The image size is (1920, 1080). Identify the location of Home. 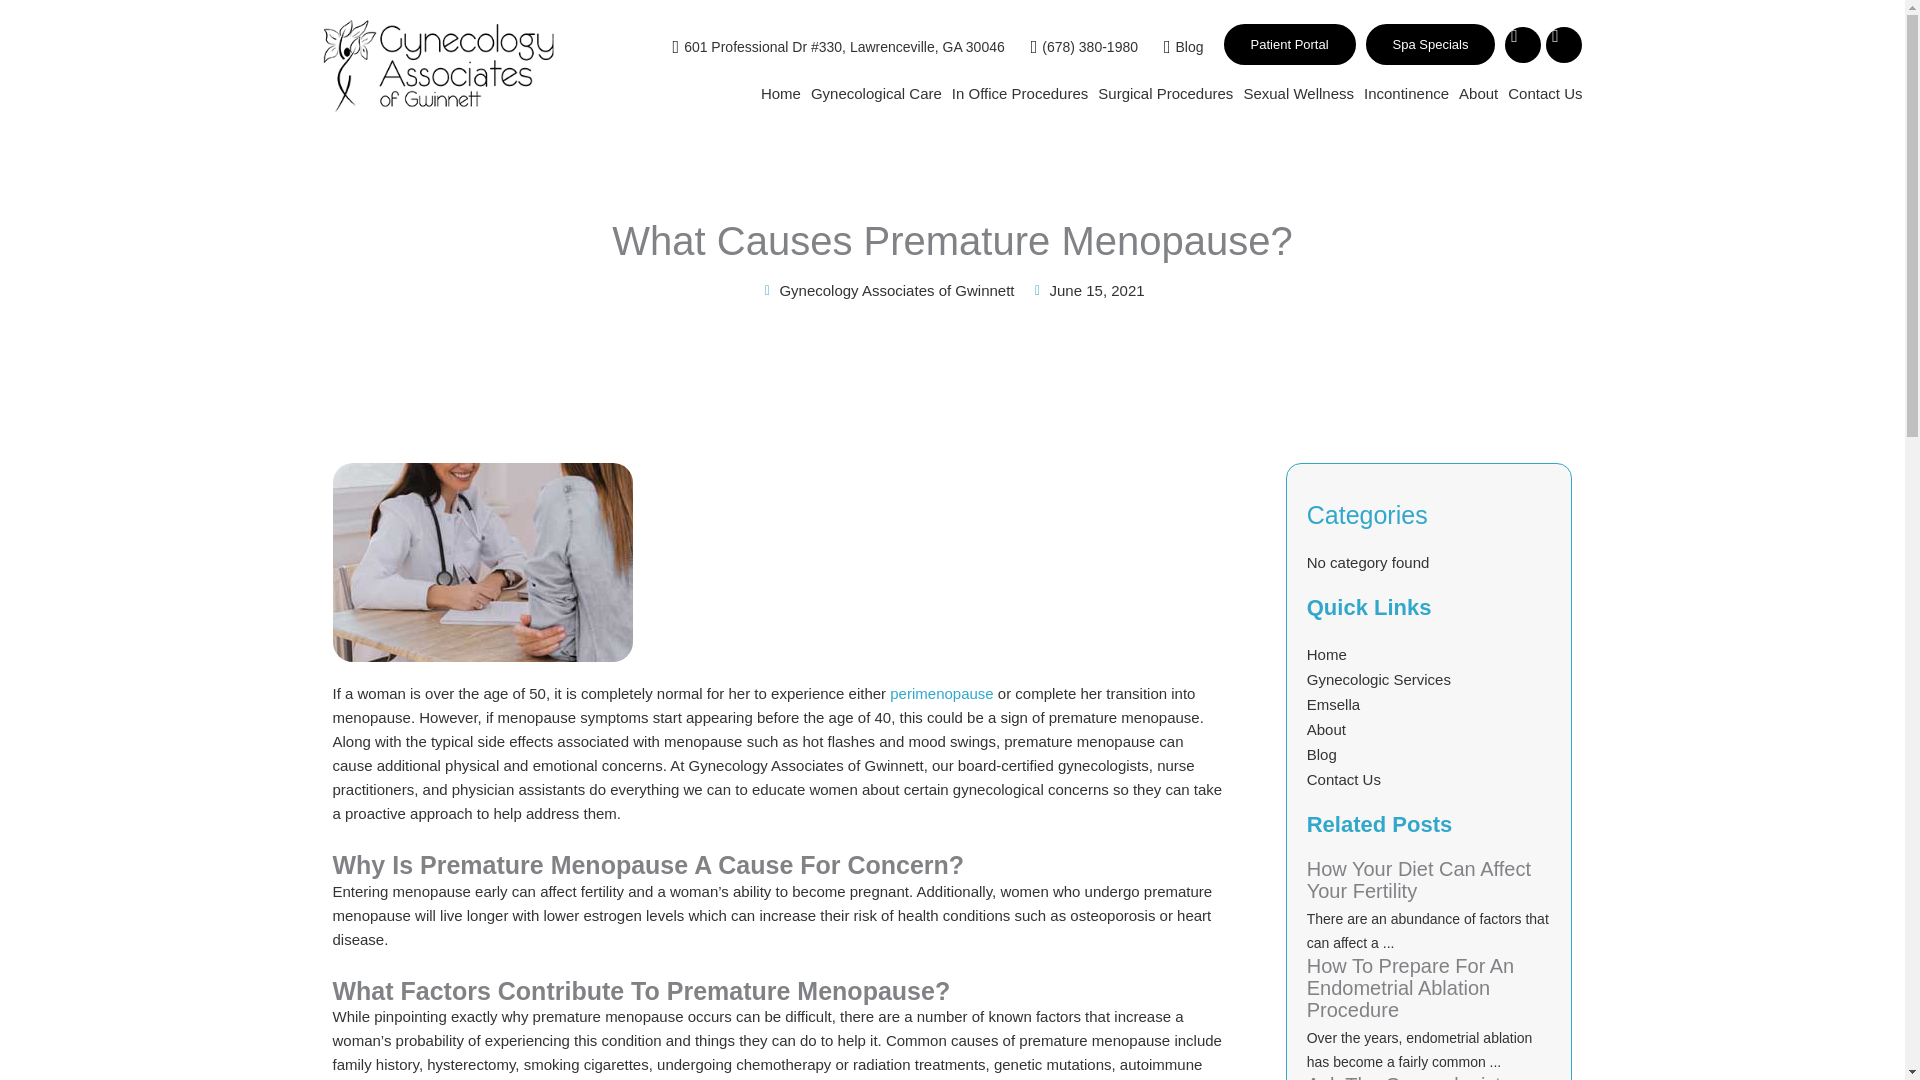
(780, 92).